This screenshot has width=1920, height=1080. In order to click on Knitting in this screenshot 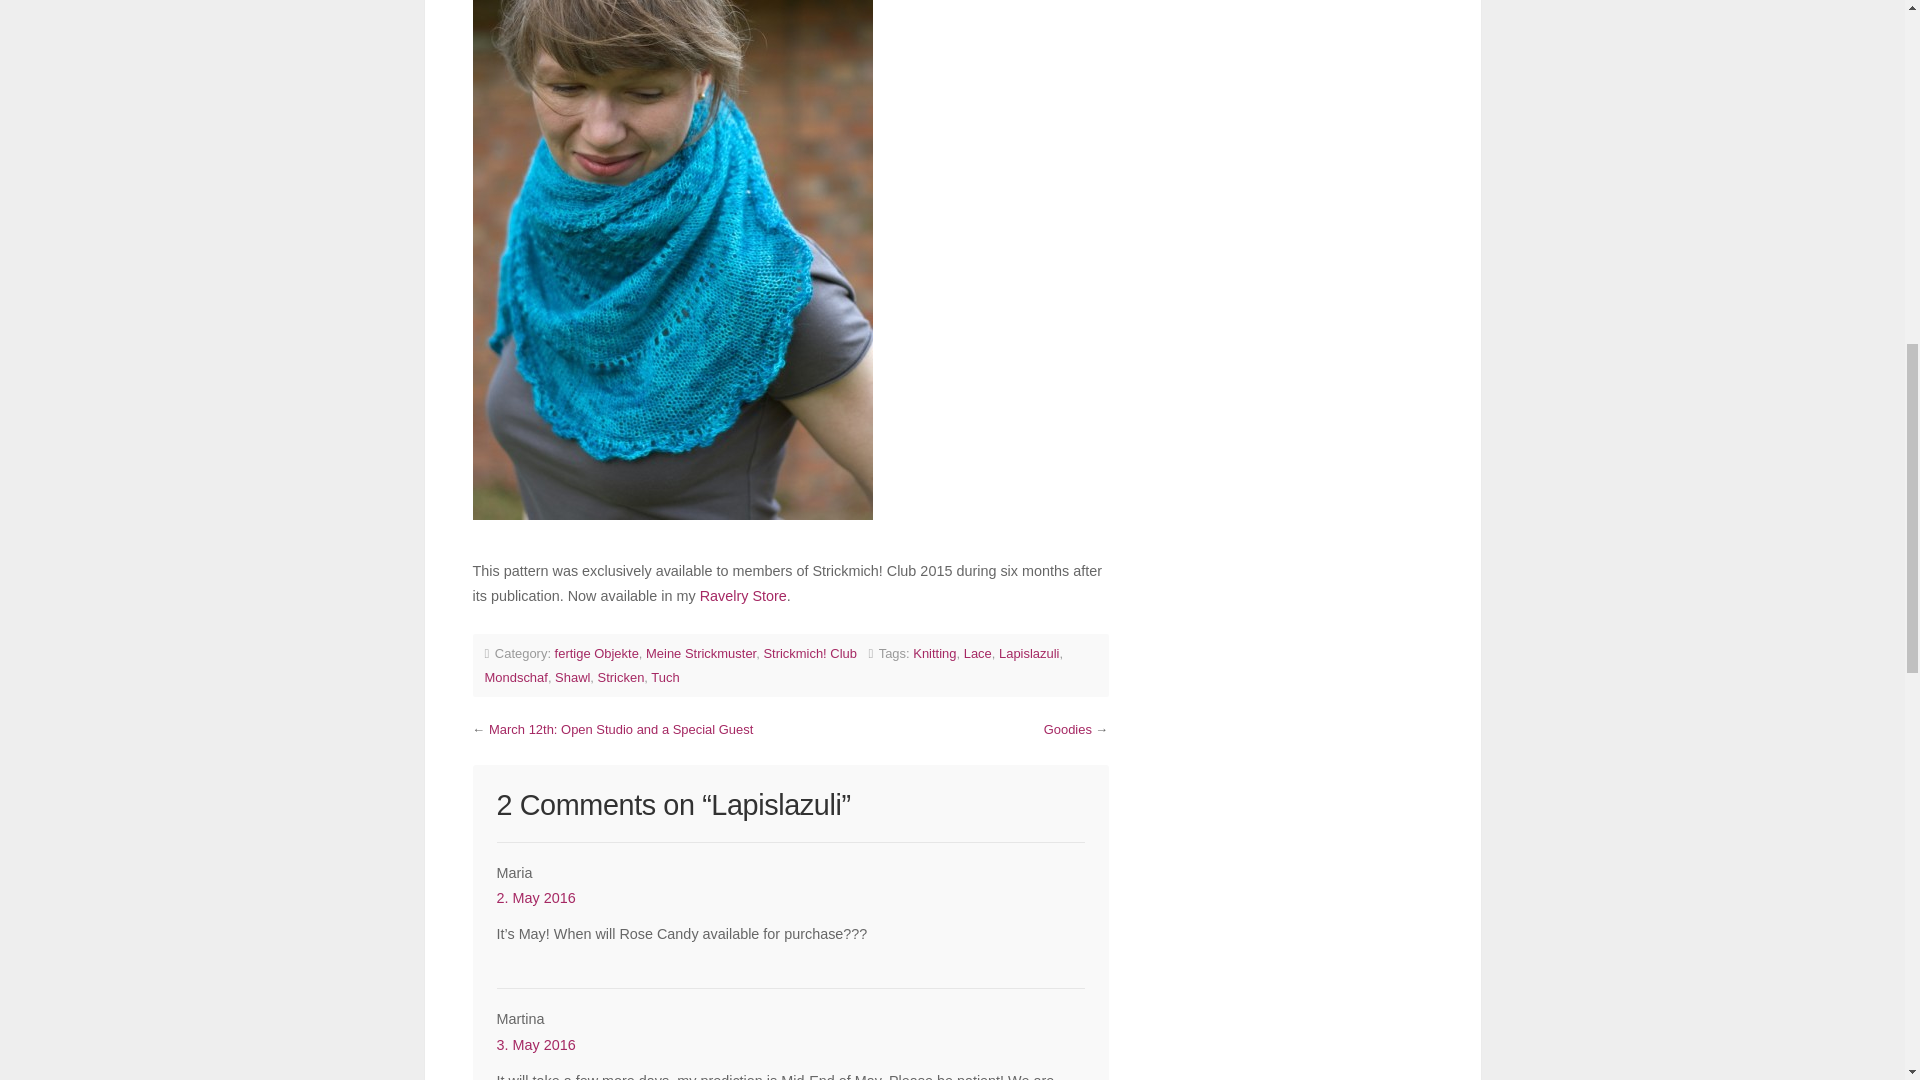, I will do `click(934, 652)`.